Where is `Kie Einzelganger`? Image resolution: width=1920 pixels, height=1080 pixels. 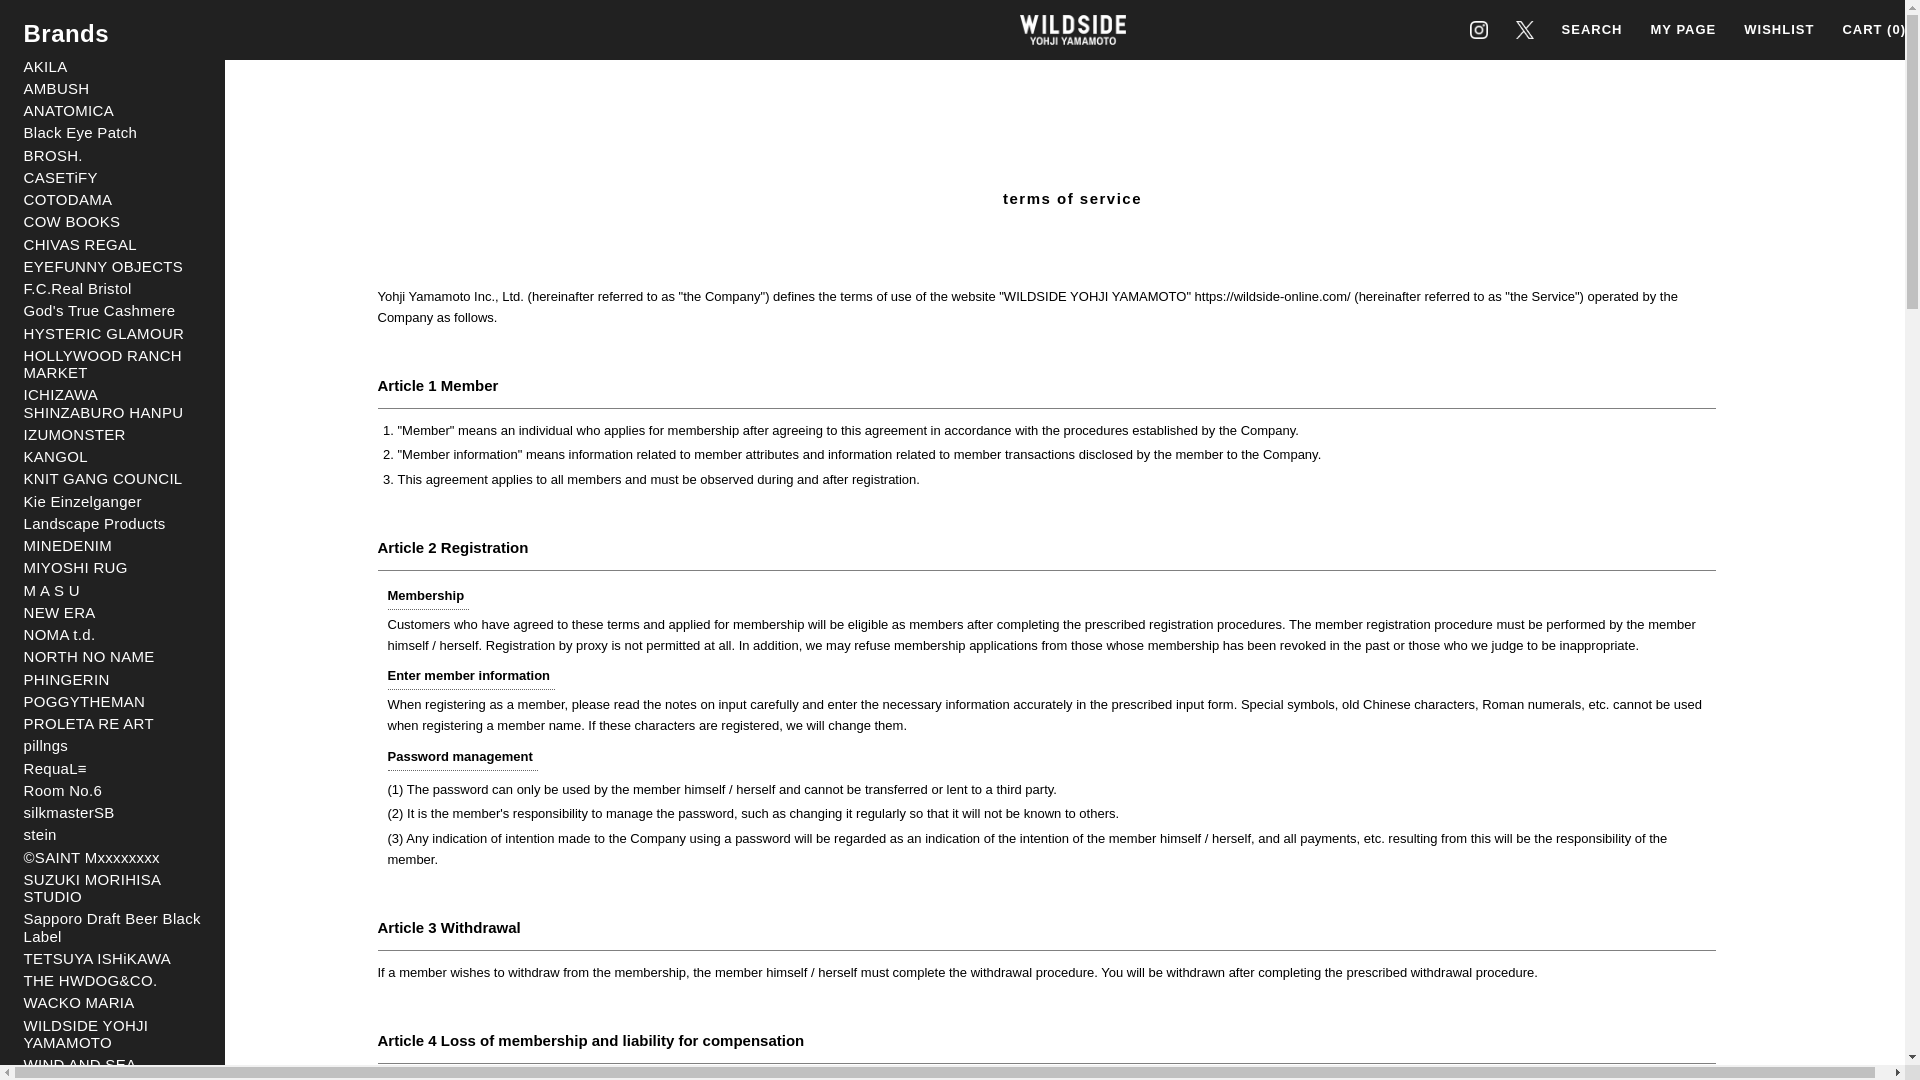 Kie Einzelganger is located at coordinates (112, 500).